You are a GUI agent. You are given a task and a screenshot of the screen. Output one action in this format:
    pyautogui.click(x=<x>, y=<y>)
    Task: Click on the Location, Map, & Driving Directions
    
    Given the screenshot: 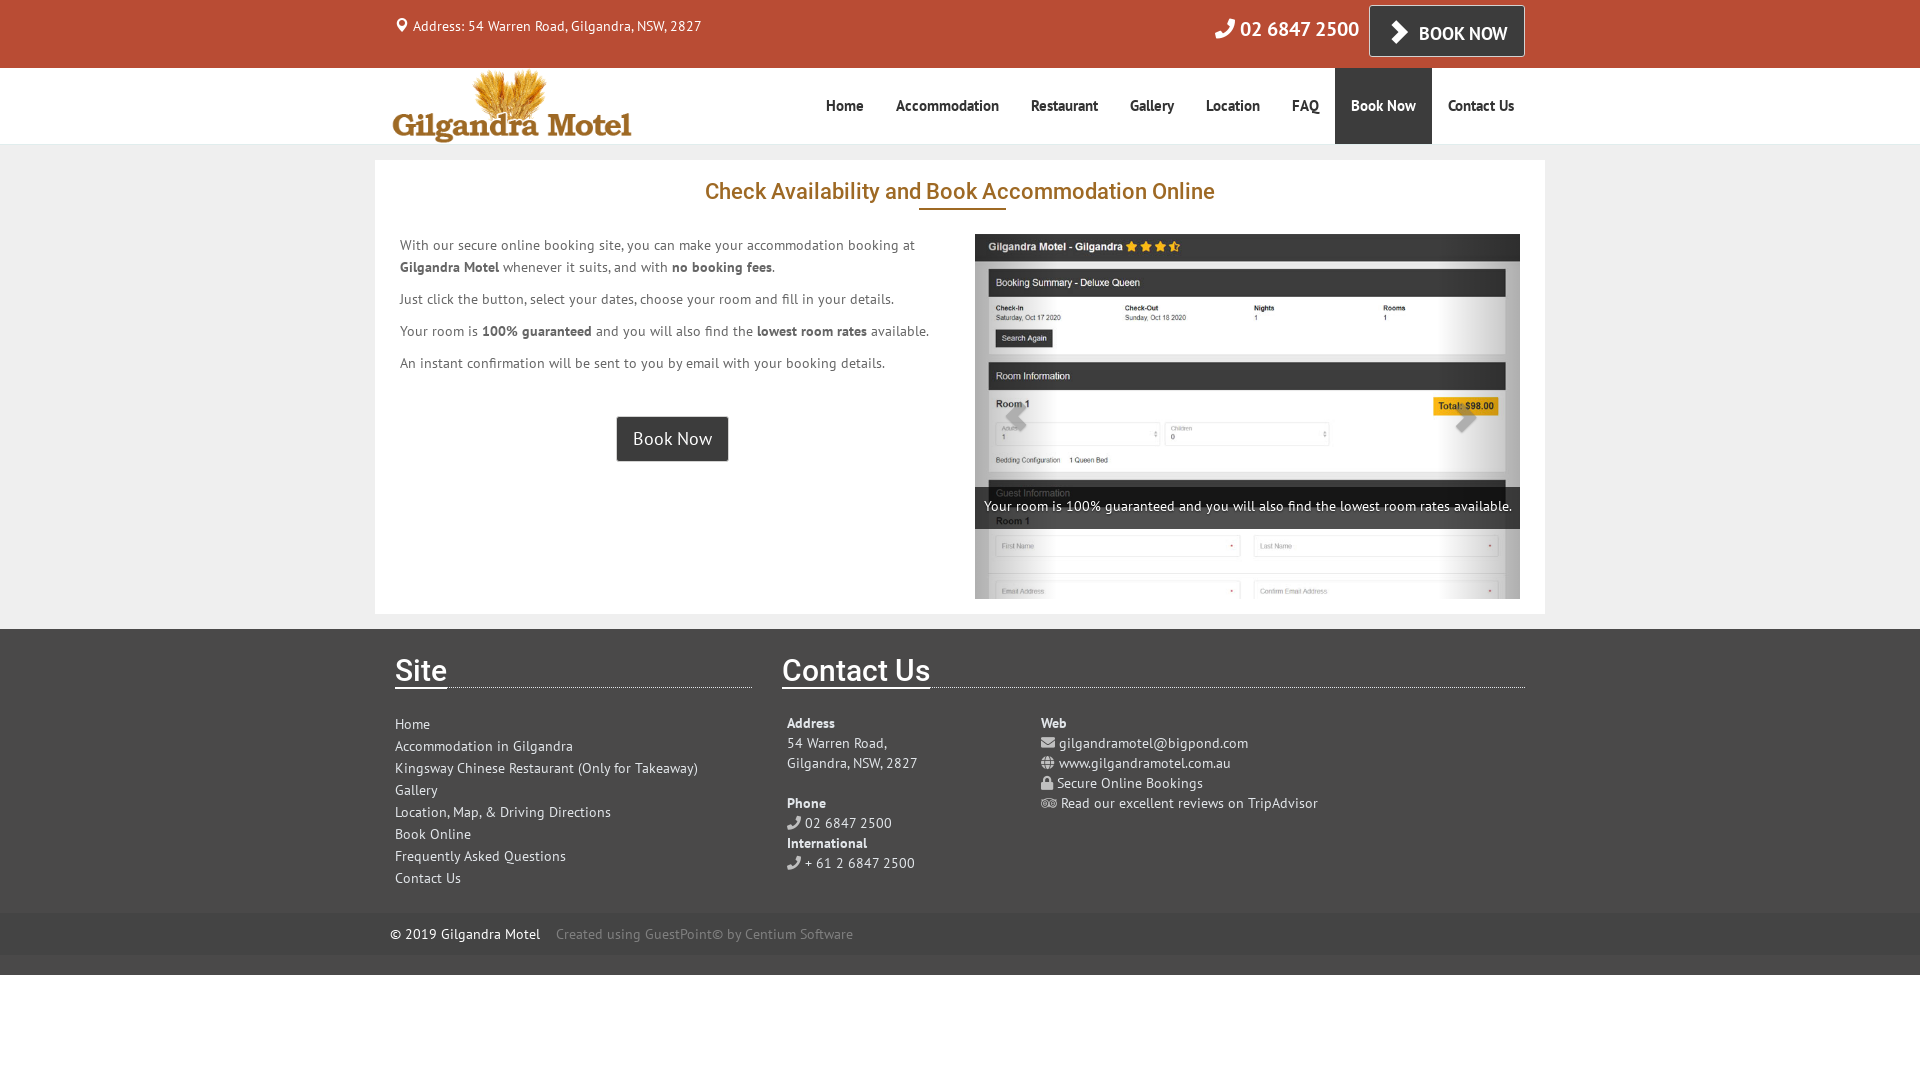 What is the action you would take?
    pyautogui.click(x=503, y=812)
    